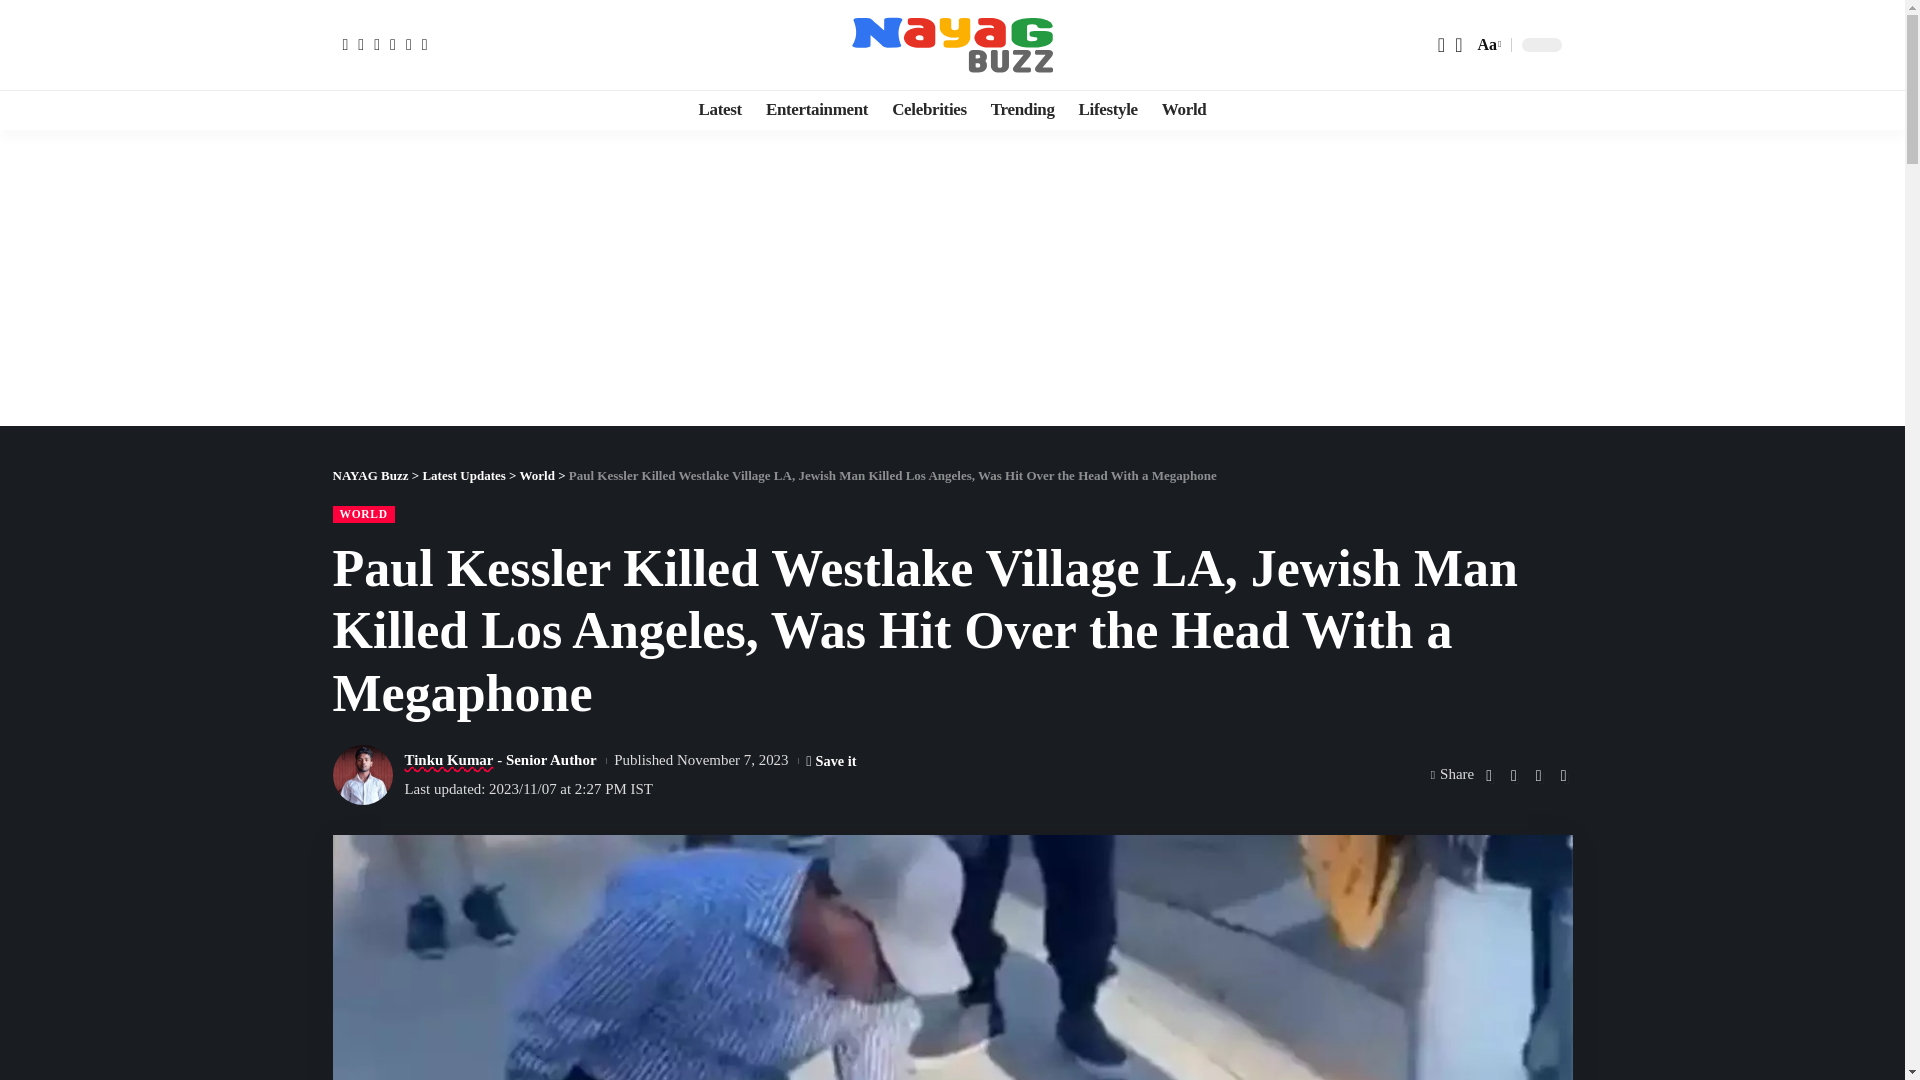 This screenshot has height=1080, width=1920. Describe the element at coordinates (1184, 109) in the screenshot. I see `World` at that location.